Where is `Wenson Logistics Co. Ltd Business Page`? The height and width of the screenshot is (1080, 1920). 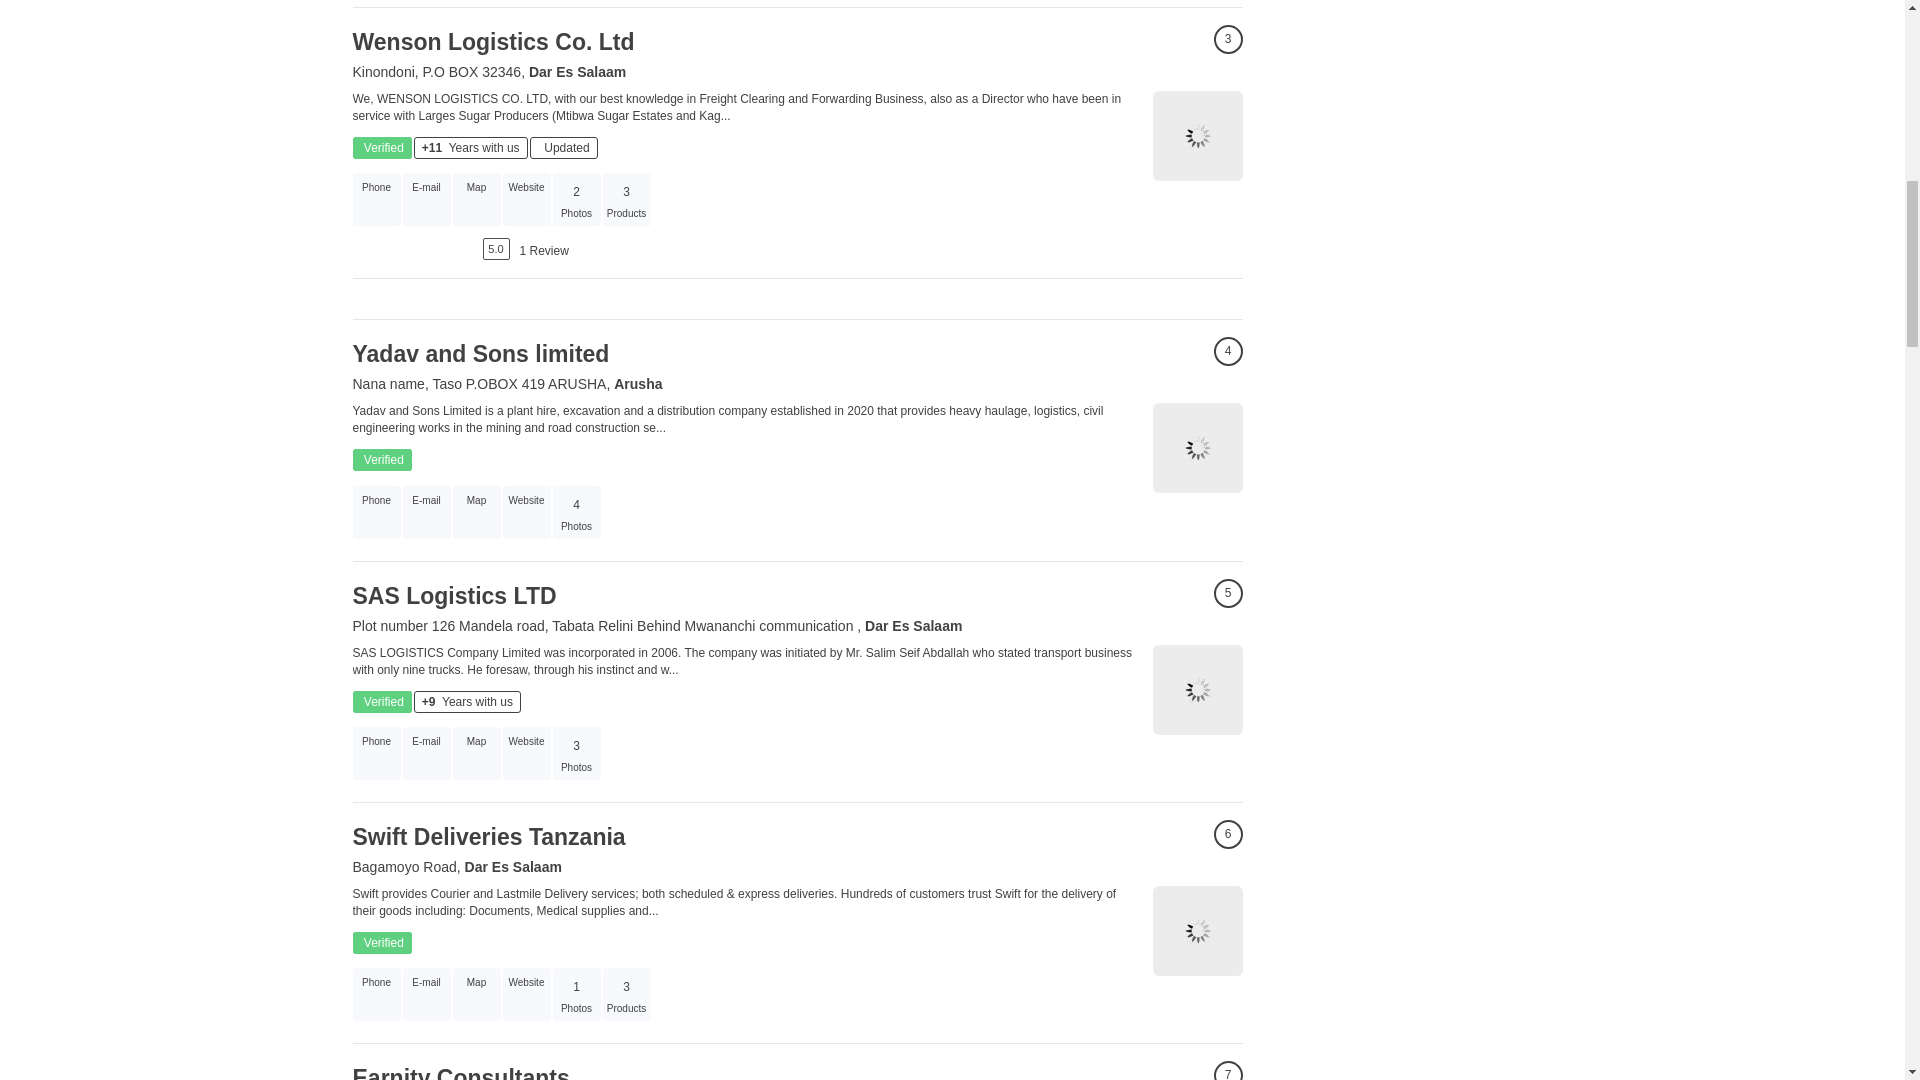
Wenson Logistics Co. Ltd Business Page is located at coordinates (1197, 136).